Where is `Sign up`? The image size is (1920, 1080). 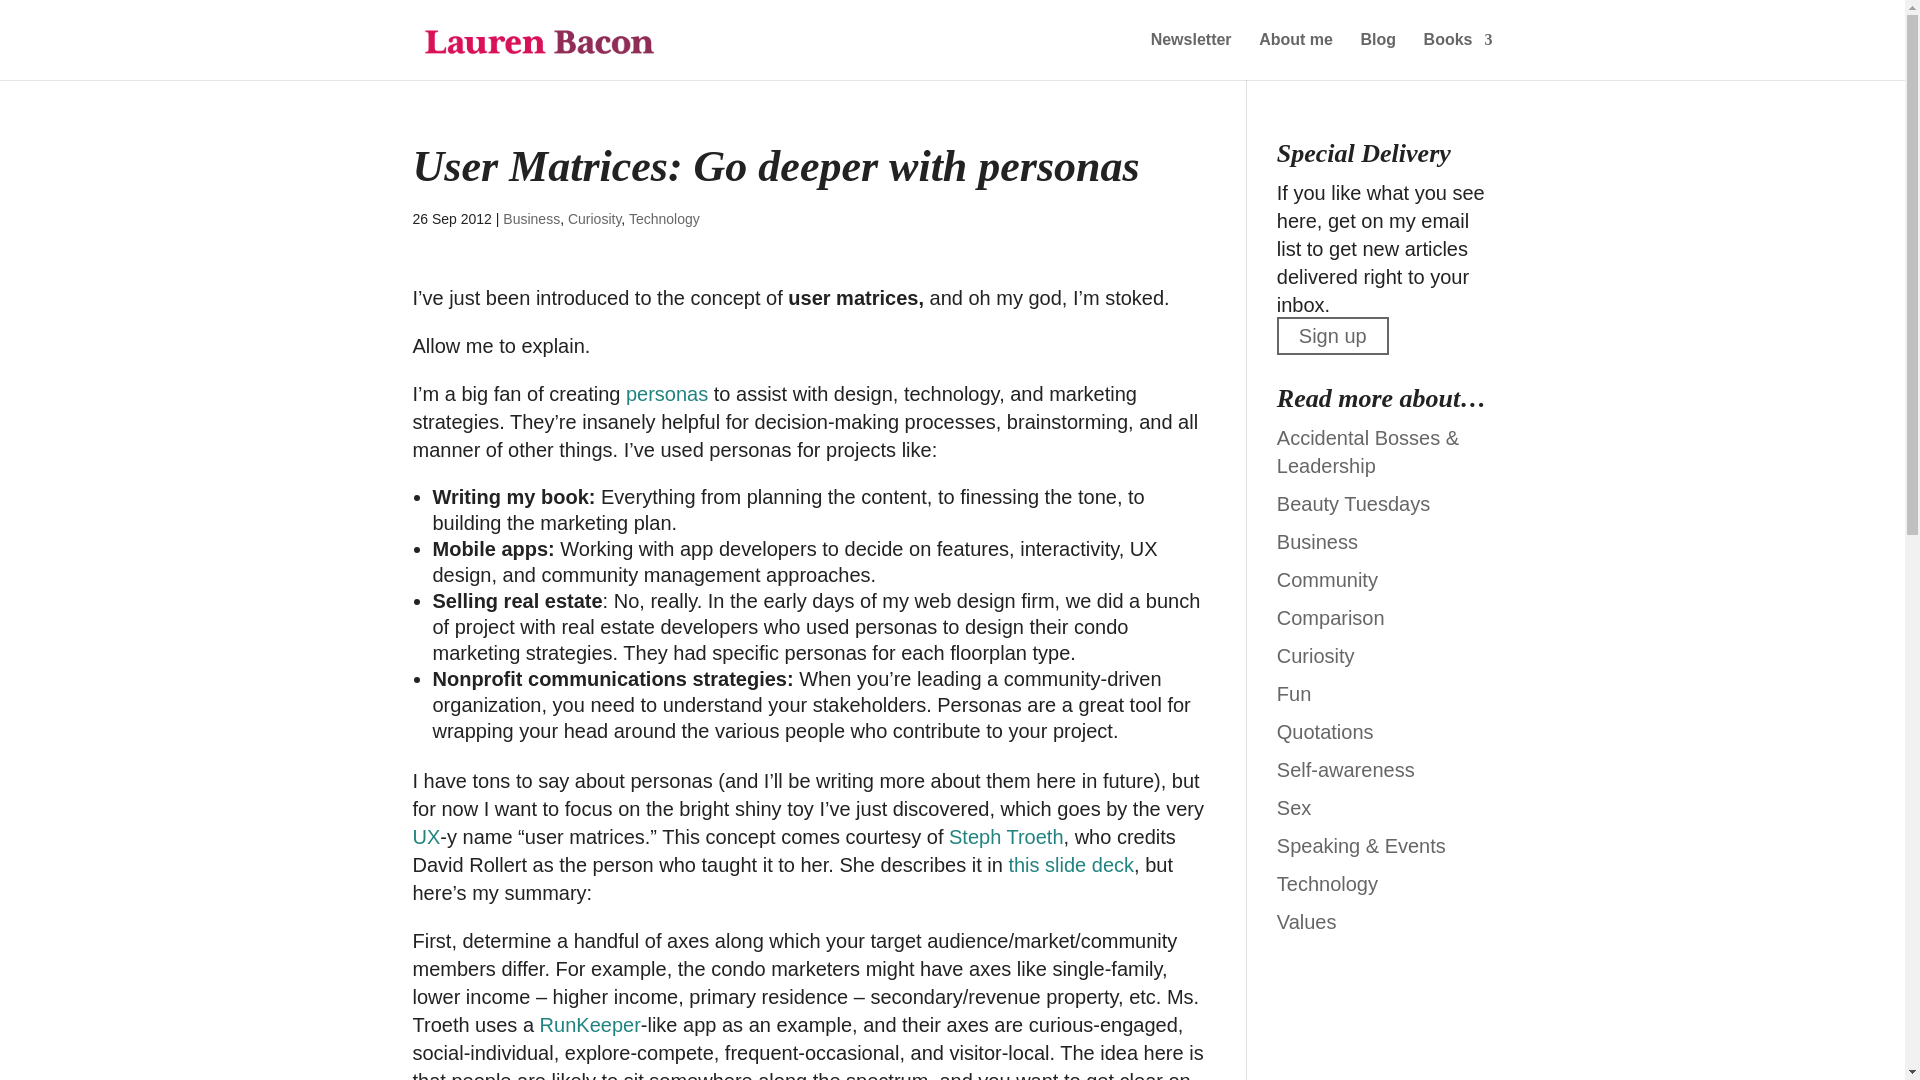
Sign up is located at coordinates (1332, 336).